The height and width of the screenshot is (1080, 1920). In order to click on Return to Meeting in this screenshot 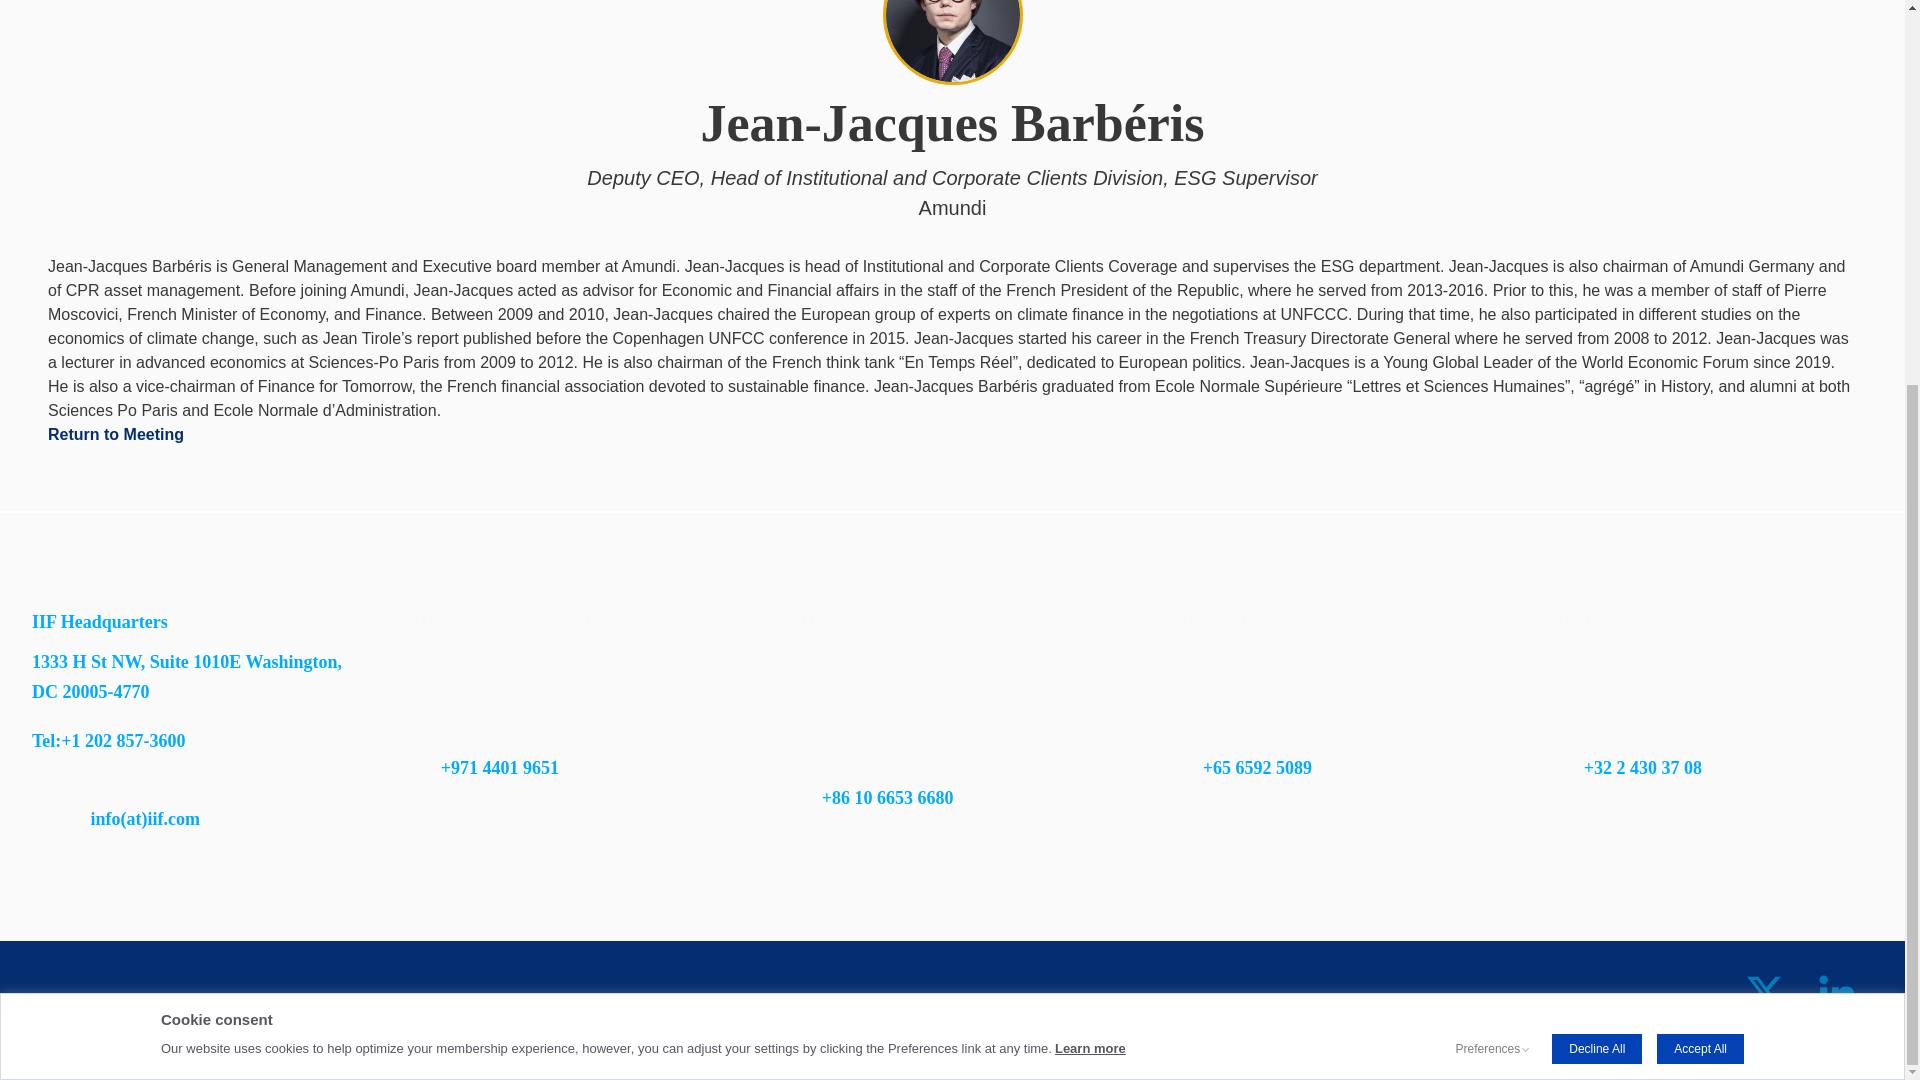, I will do `click(116, 434)`.